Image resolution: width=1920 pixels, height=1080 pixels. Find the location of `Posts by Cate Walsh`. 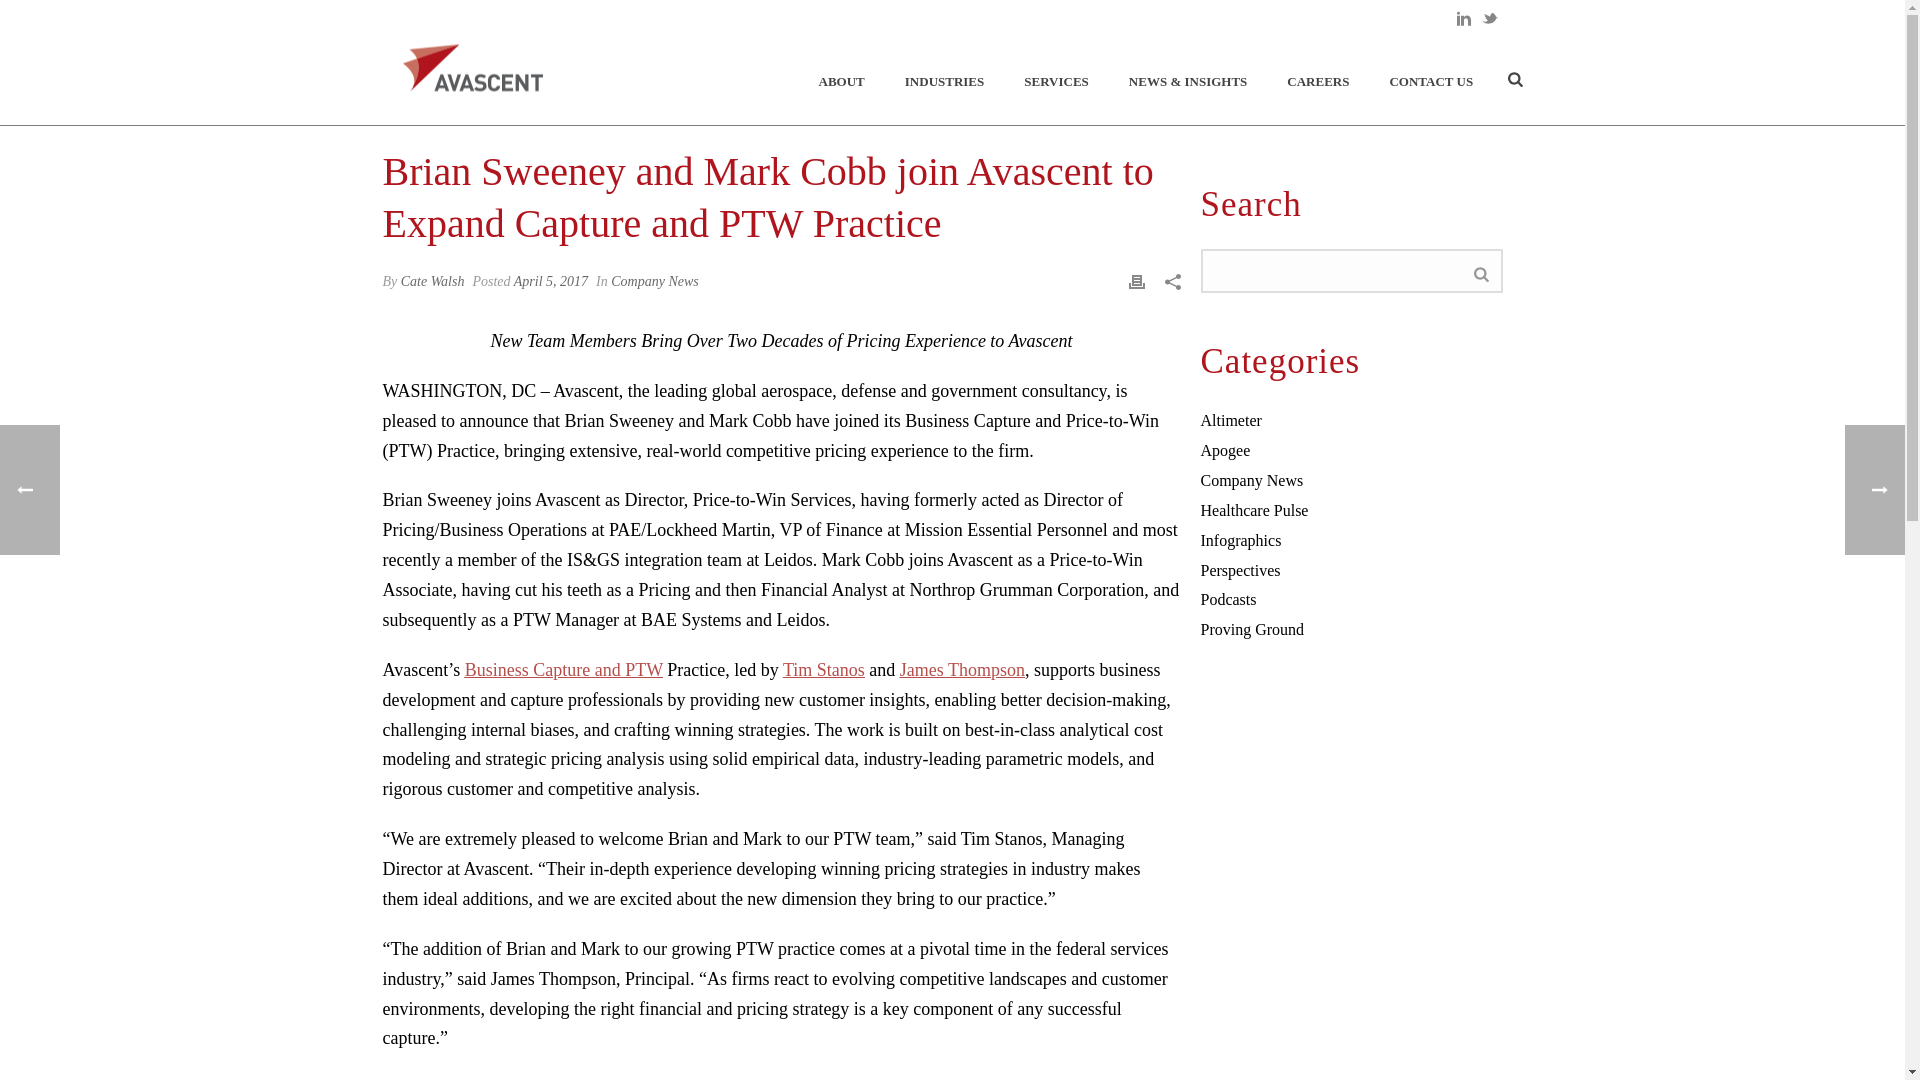

Posts by Cate Walsh is located at coordinates (432, 282).